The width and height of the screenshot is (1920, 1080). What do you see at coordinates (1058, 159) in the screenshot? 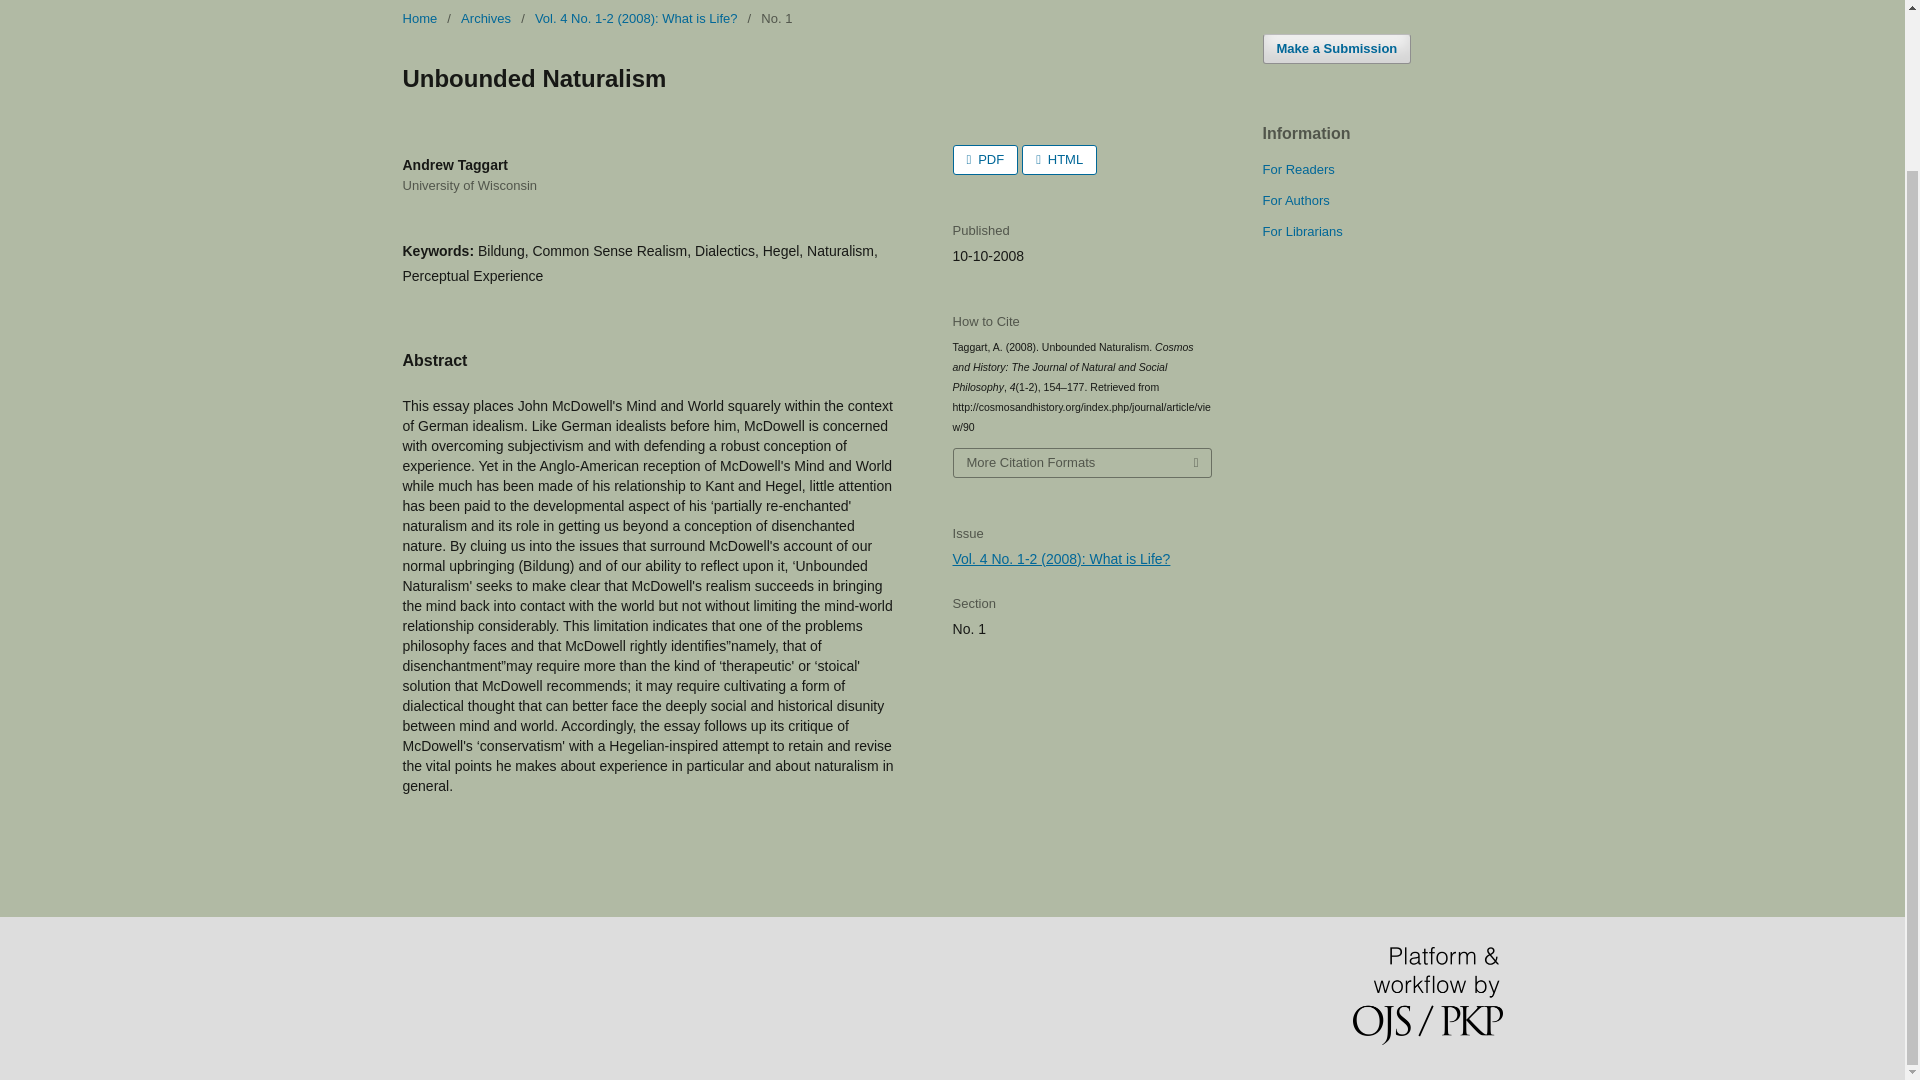
I see `HTML` at bounding box center [1058, 159].